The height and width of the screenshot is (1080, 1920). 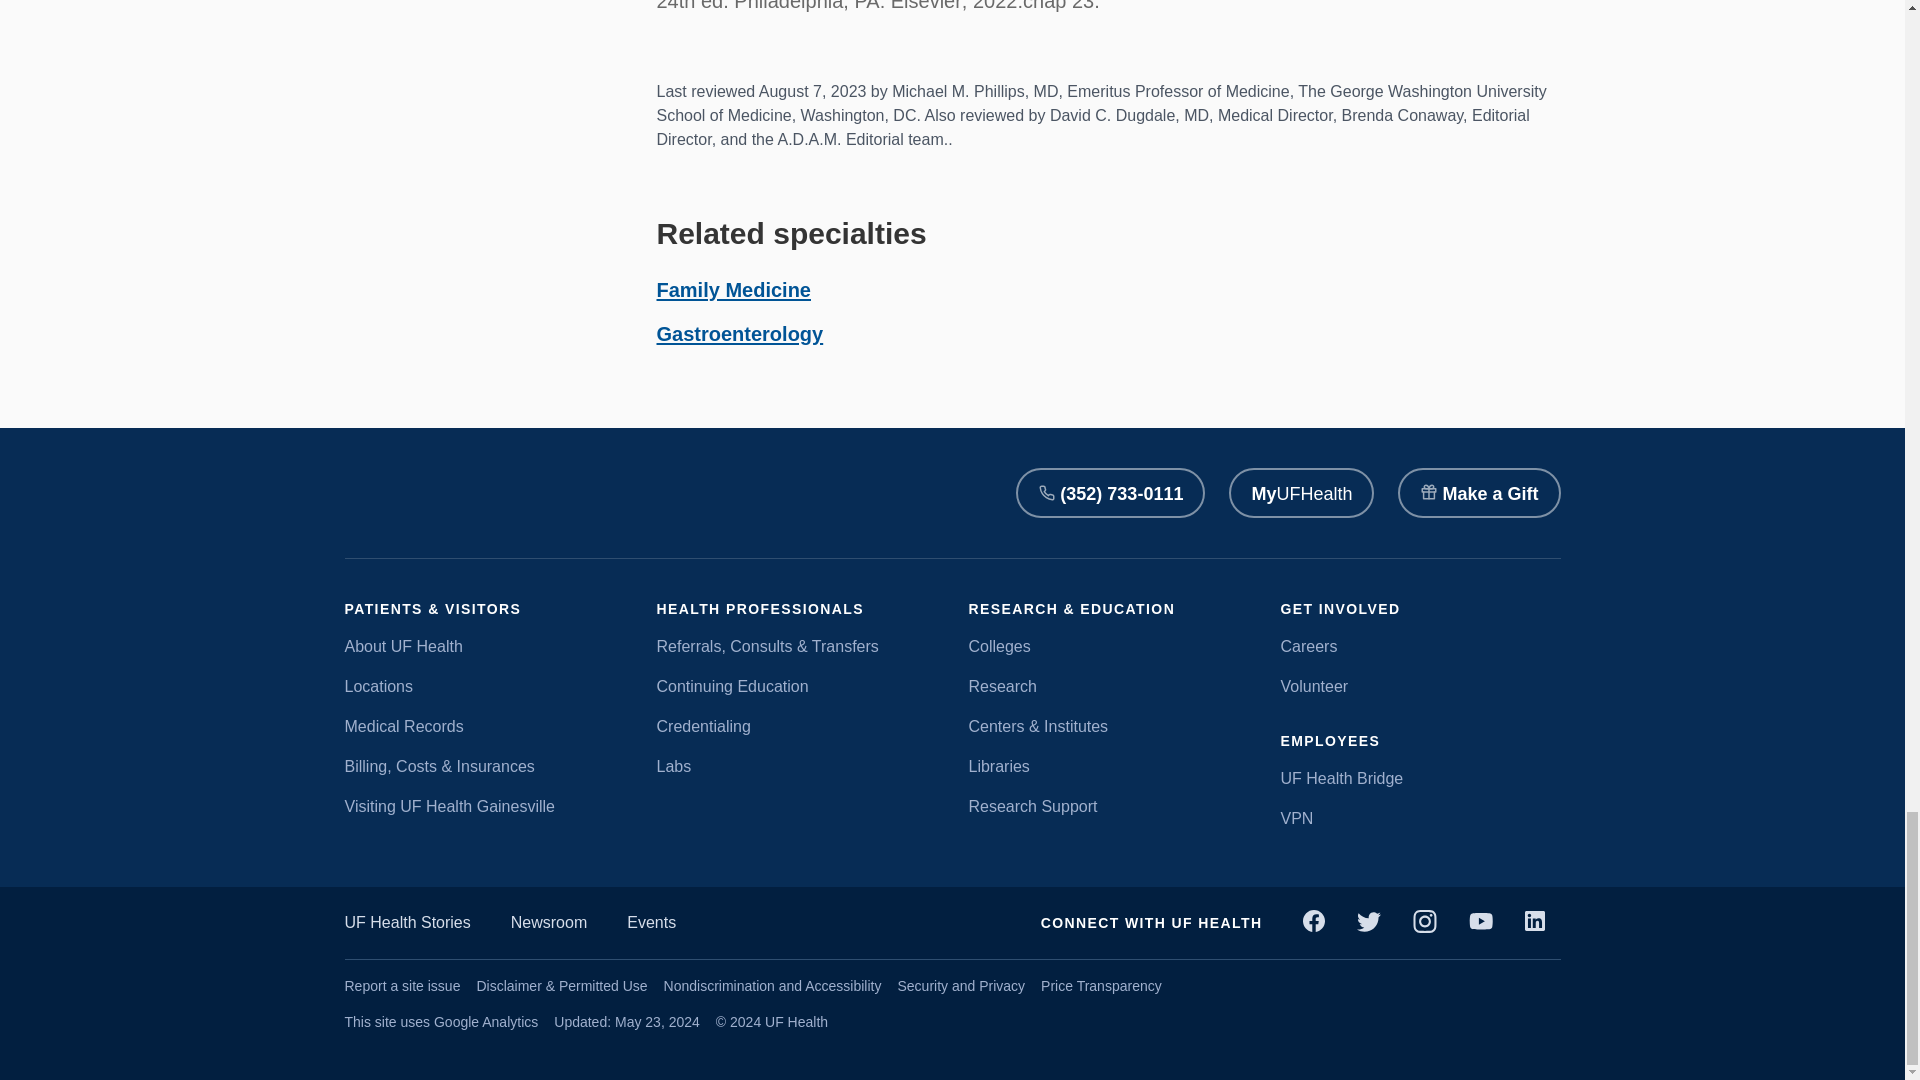 What do you see at coordinates (484, 806) in the screenshot?
I see `Visiting UF Health Gainesville` at bounding box center [484, 806].